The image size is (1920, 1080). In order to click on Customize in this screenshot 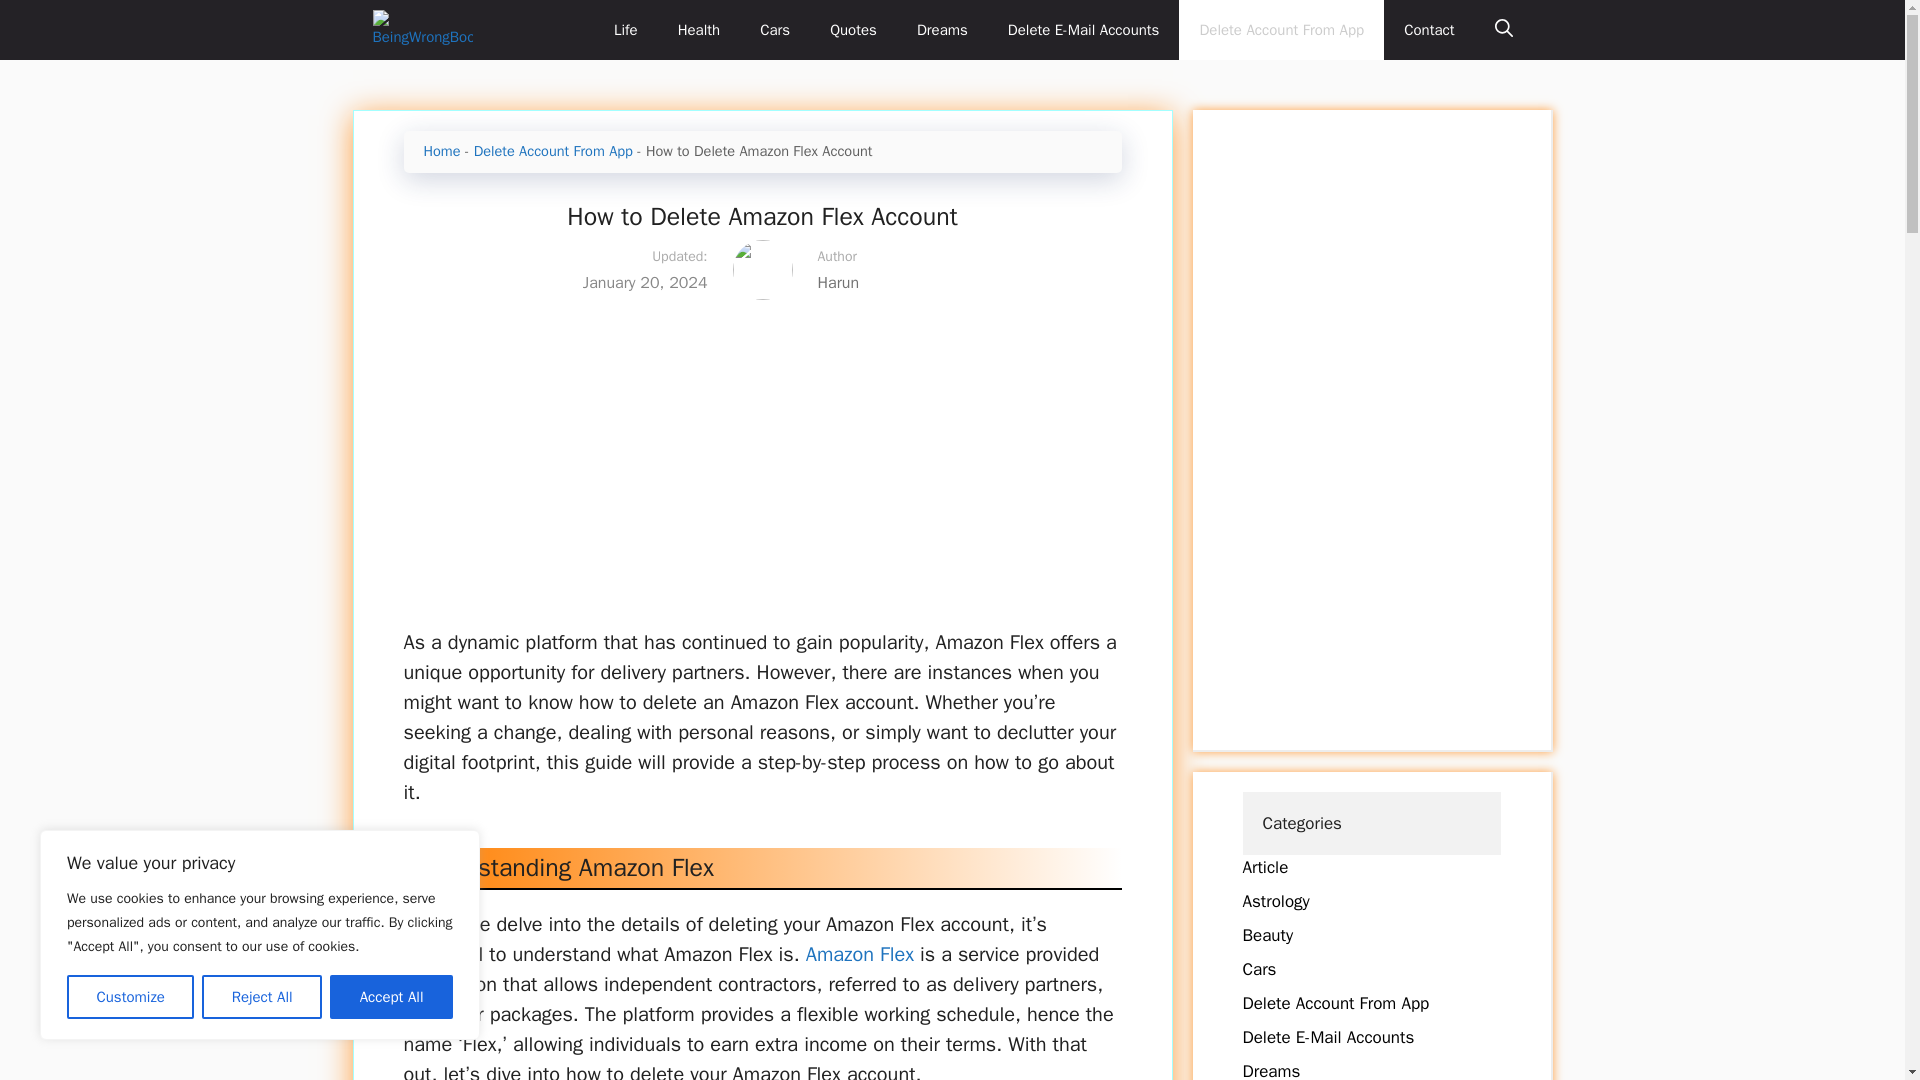, I will do `click(130, 997)`.